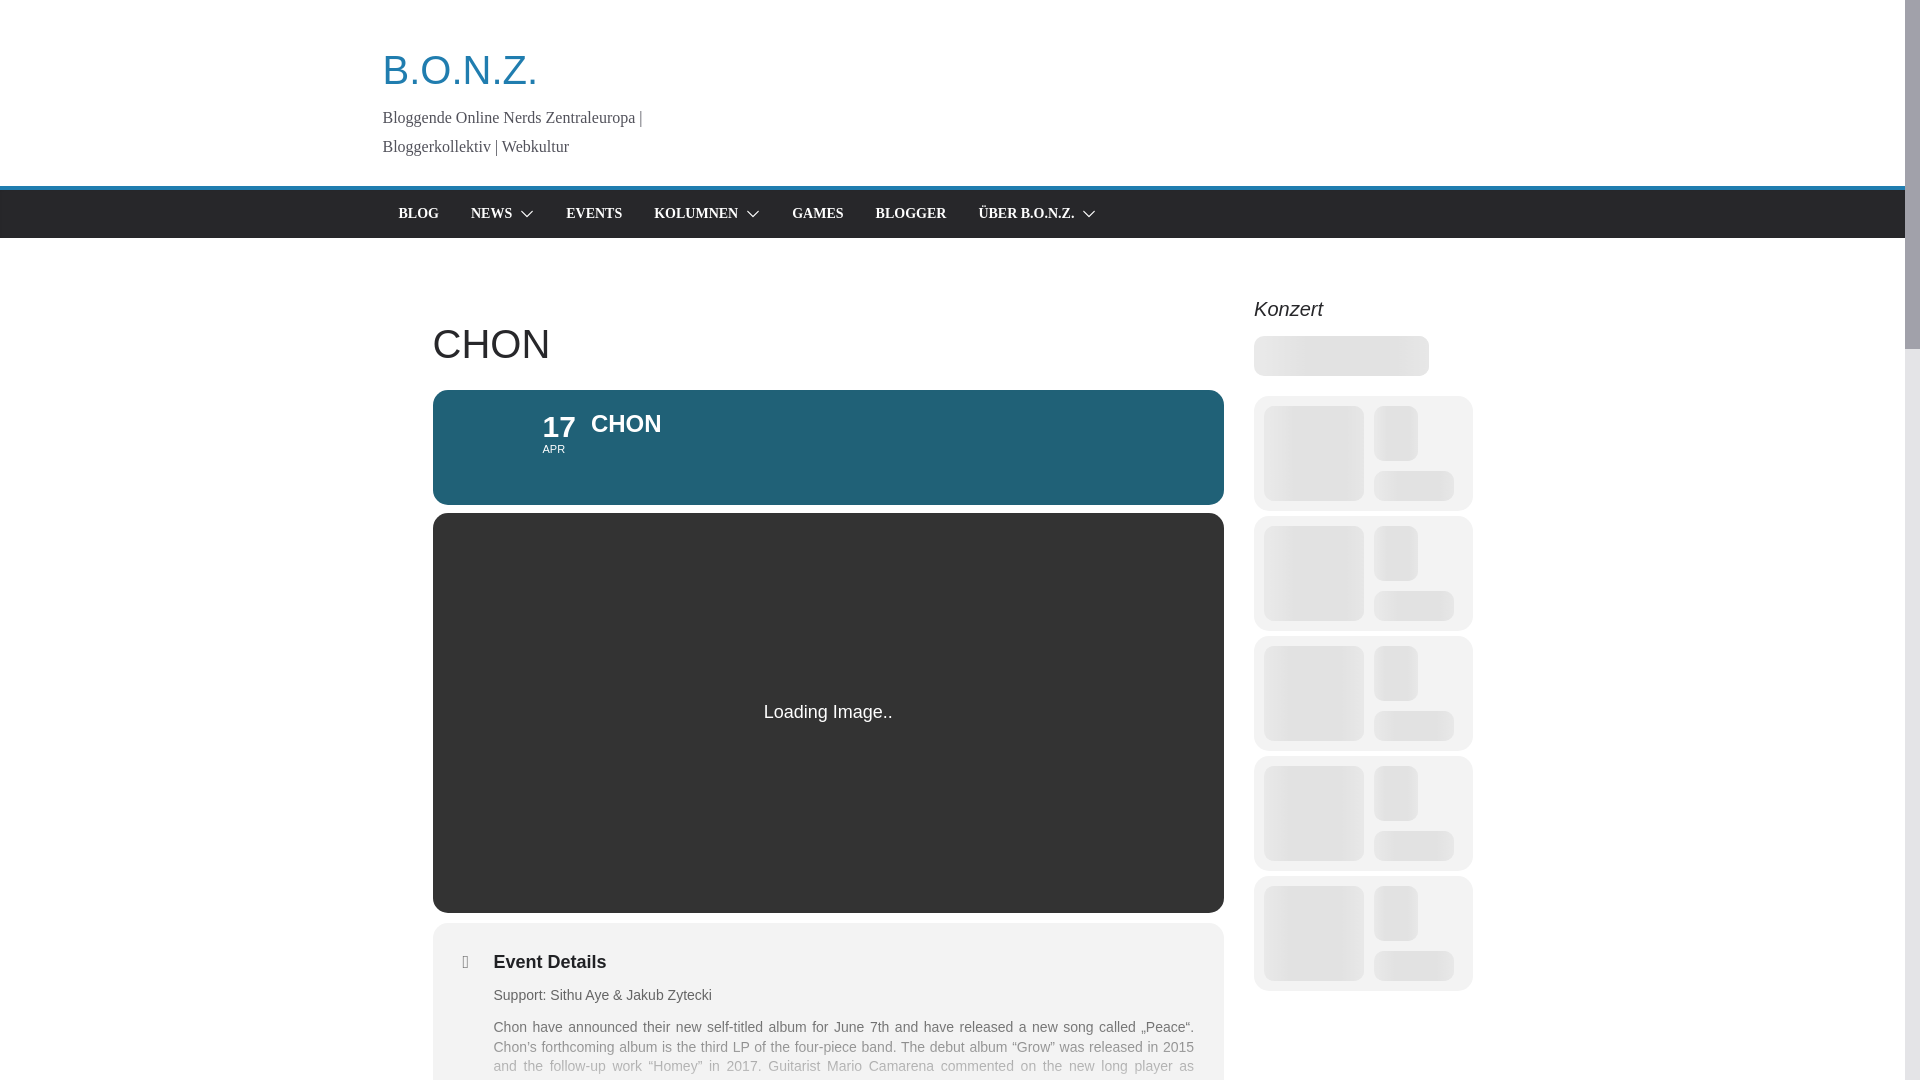 The height and width of the screenshot is (1080, 1920). Describe the element at coordinates (491, 213) in the screenshot. I see `B.O.N.Z.` at that location.